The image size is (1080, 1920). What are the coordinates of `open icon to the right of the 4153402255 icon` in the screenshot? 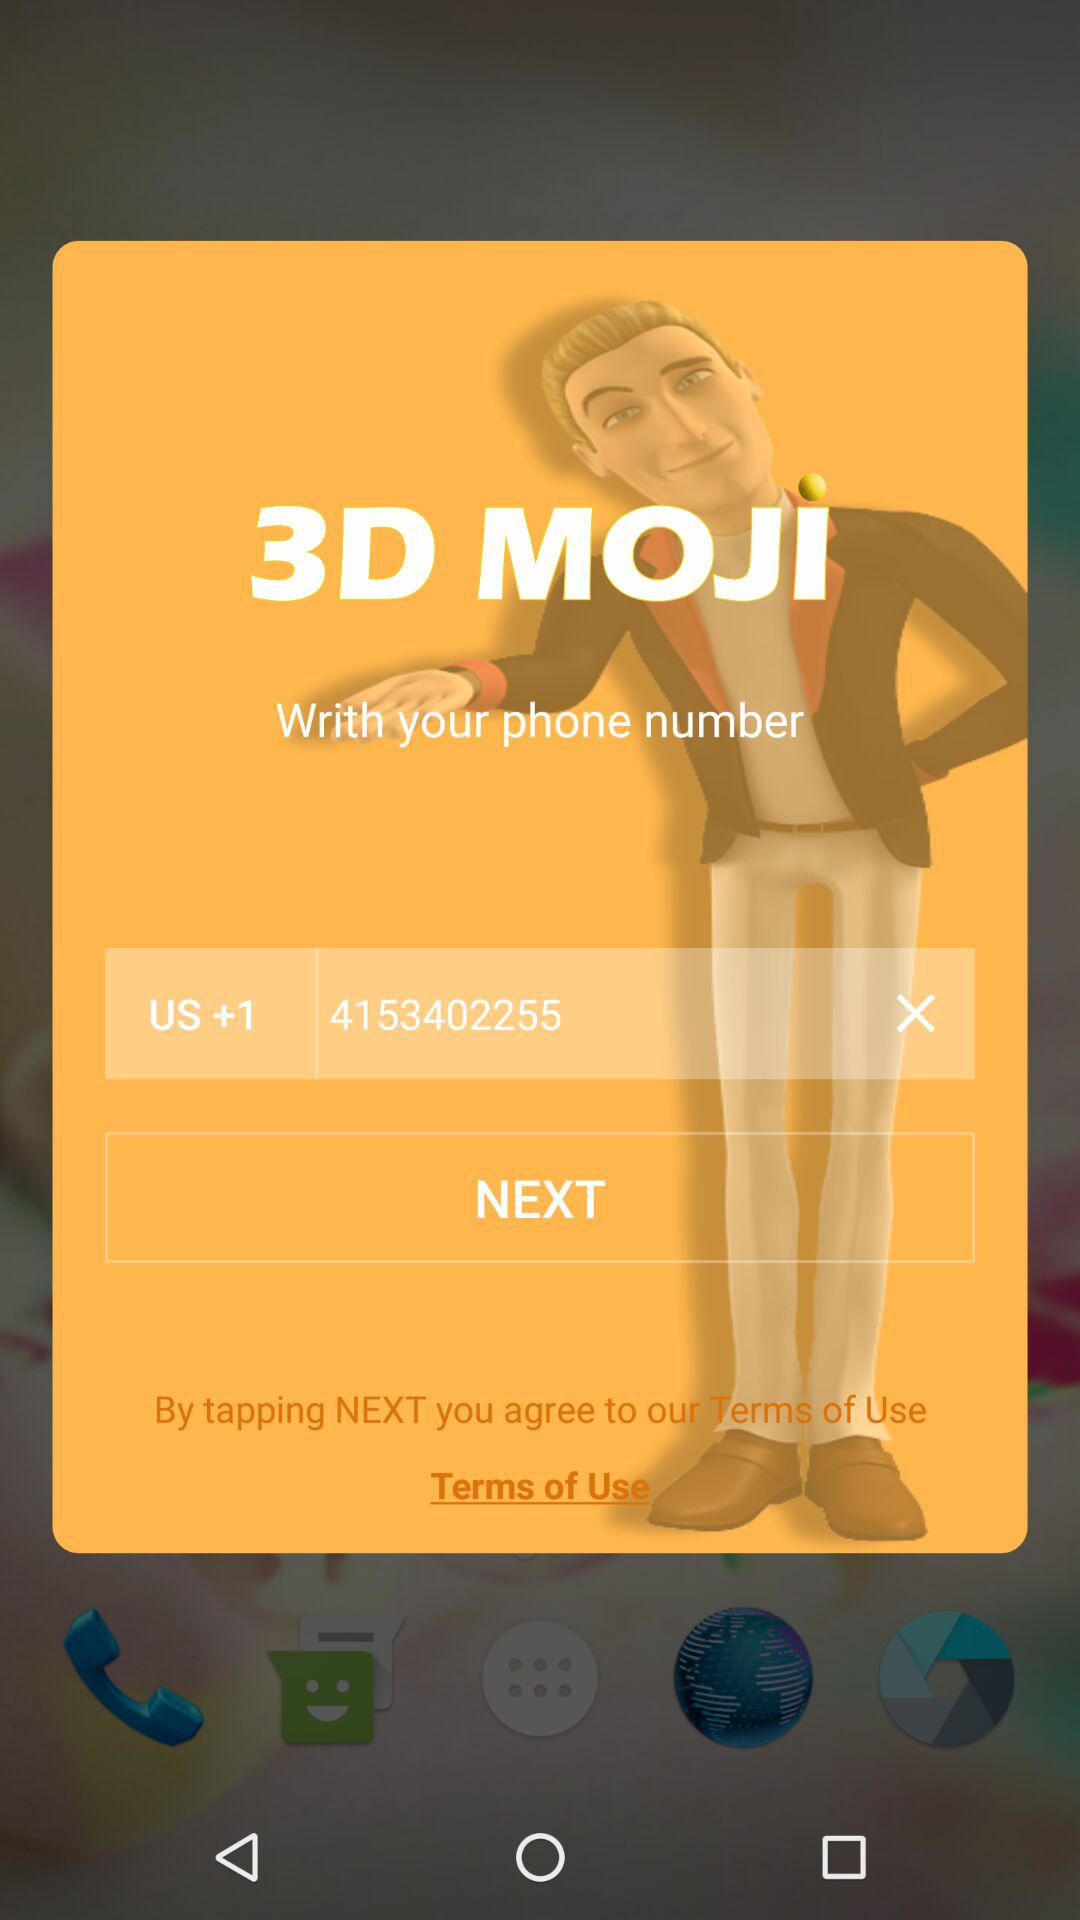 It's located at (915, 1013).